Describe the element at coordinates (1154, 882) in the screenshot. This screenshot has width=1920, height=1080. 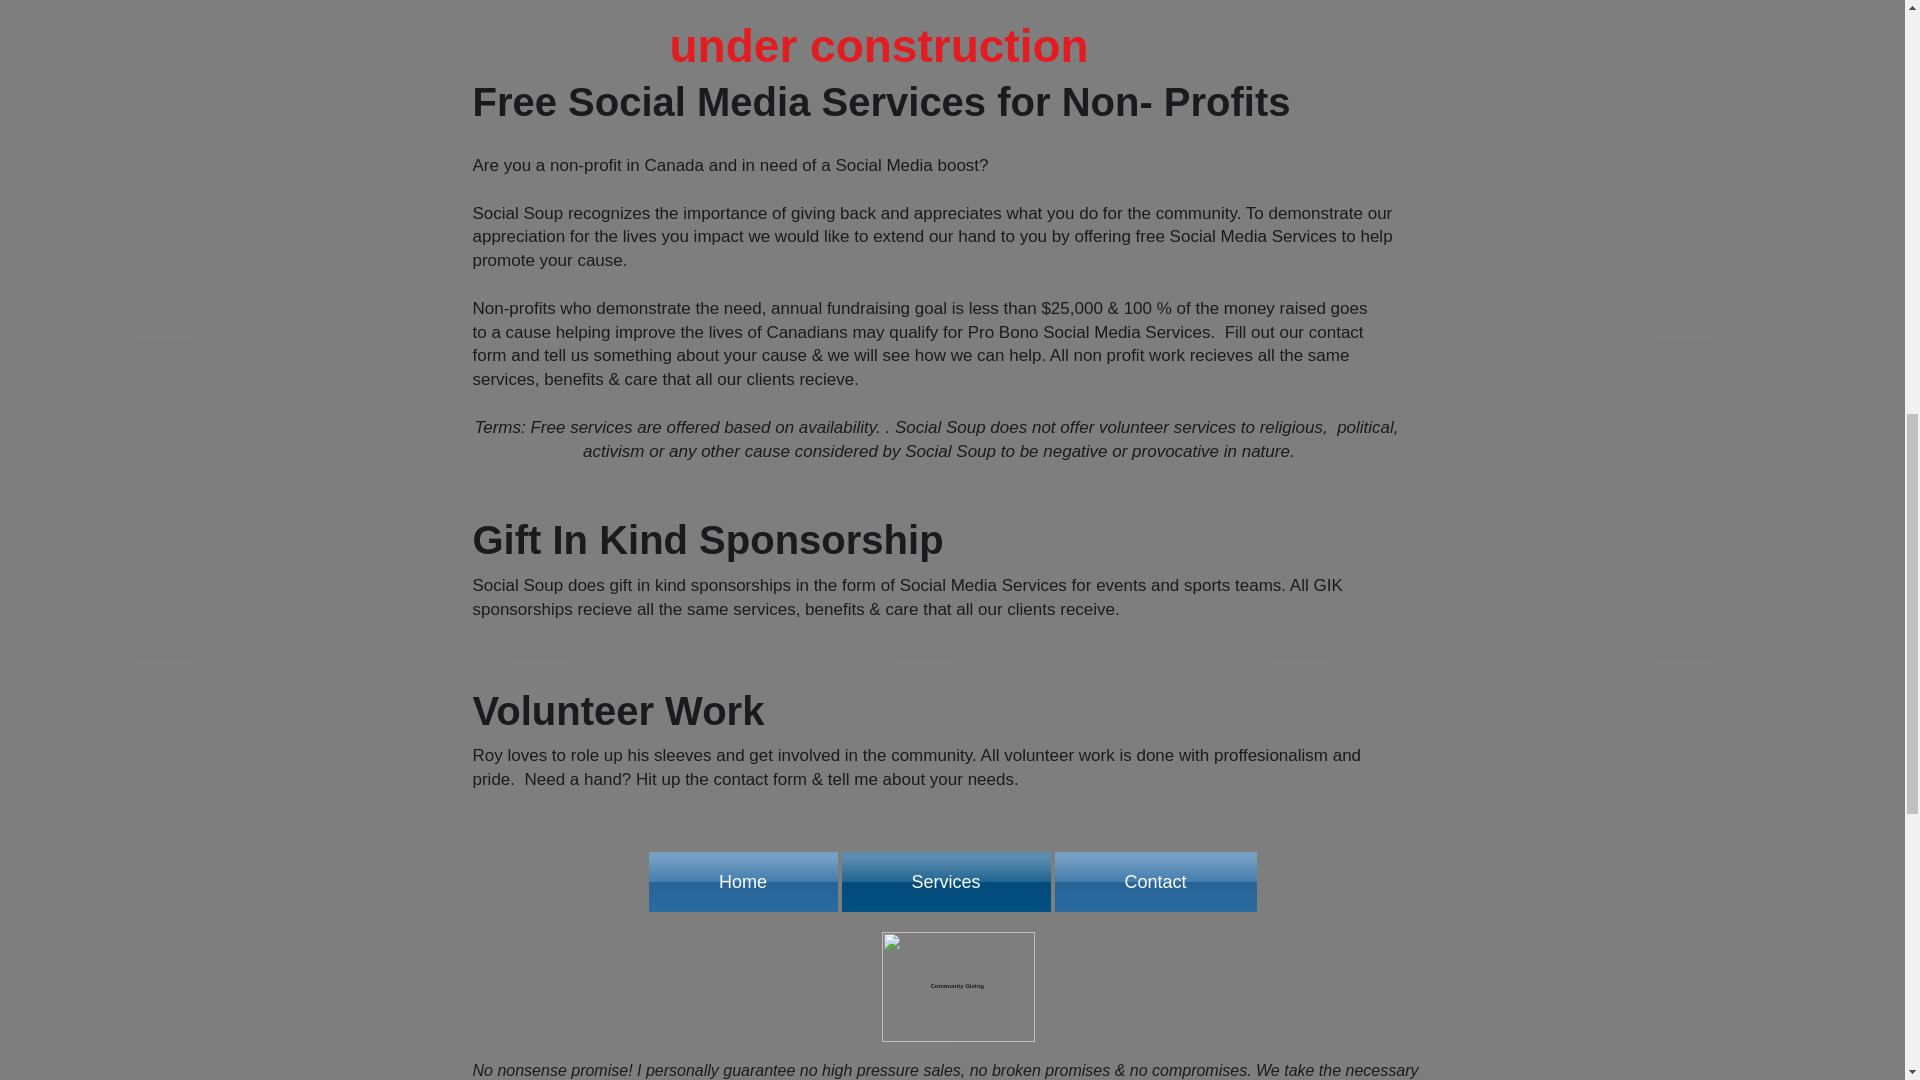
I see `Contact` at that location.